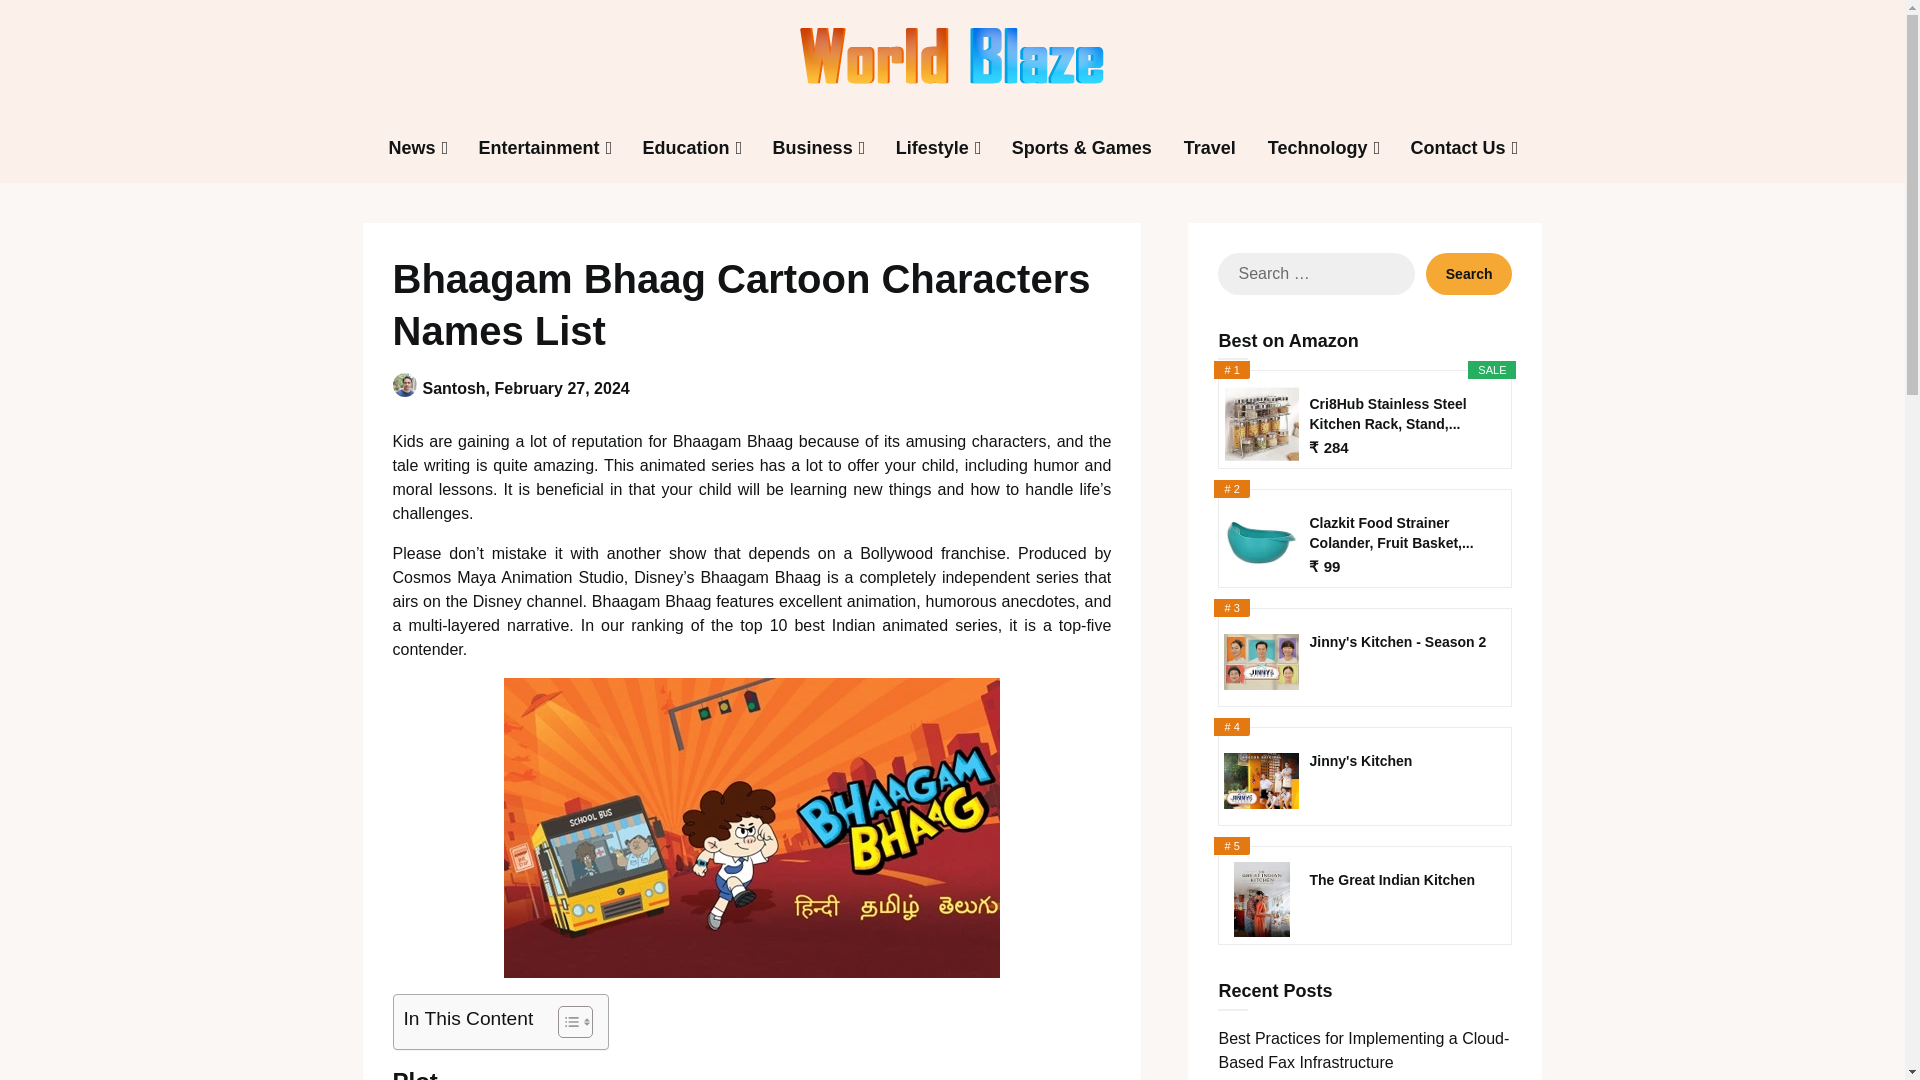  Describe the element at coordinates (932, 148) in the screenshot. I see `Lifestyle` at that location.